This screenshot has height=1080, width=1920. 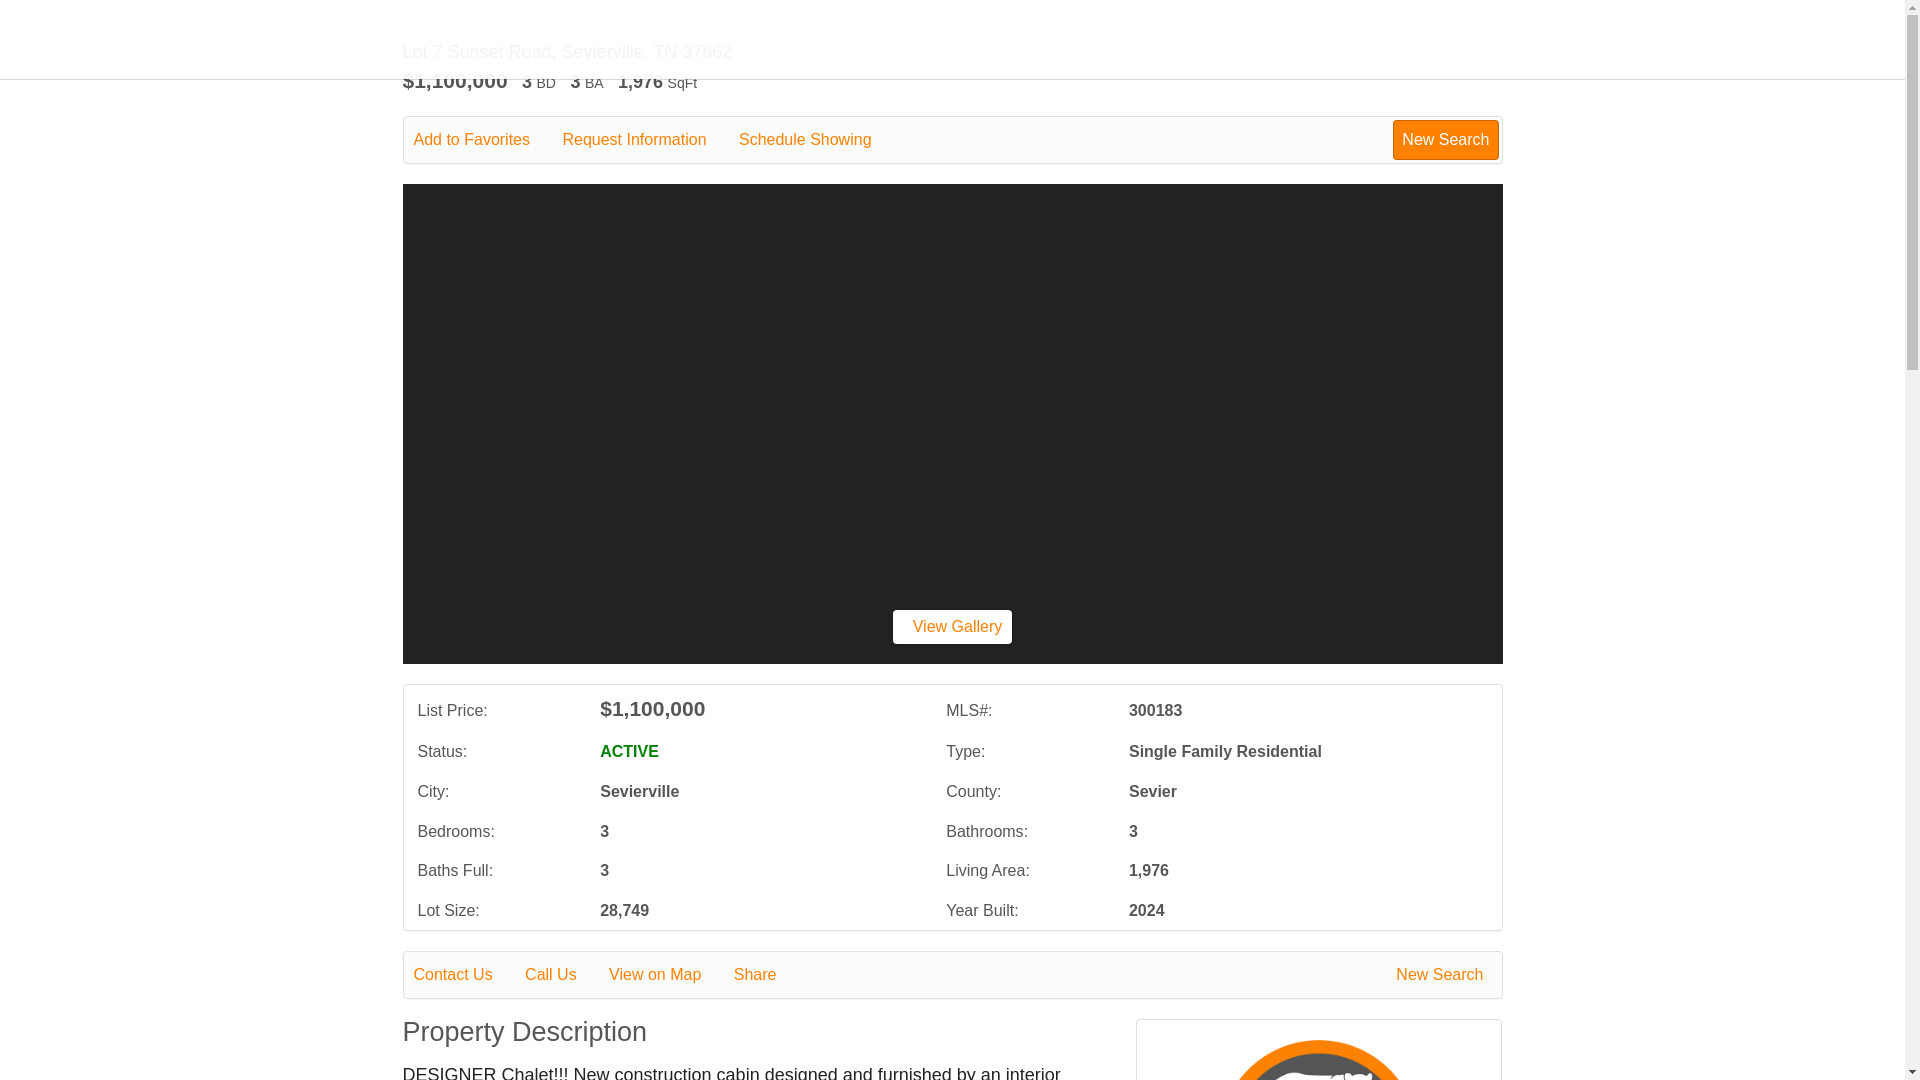 What do you see at coordinates (486, 140) in the screenshot?
I see `Add to Favorites` at bounding box center [486, 140].